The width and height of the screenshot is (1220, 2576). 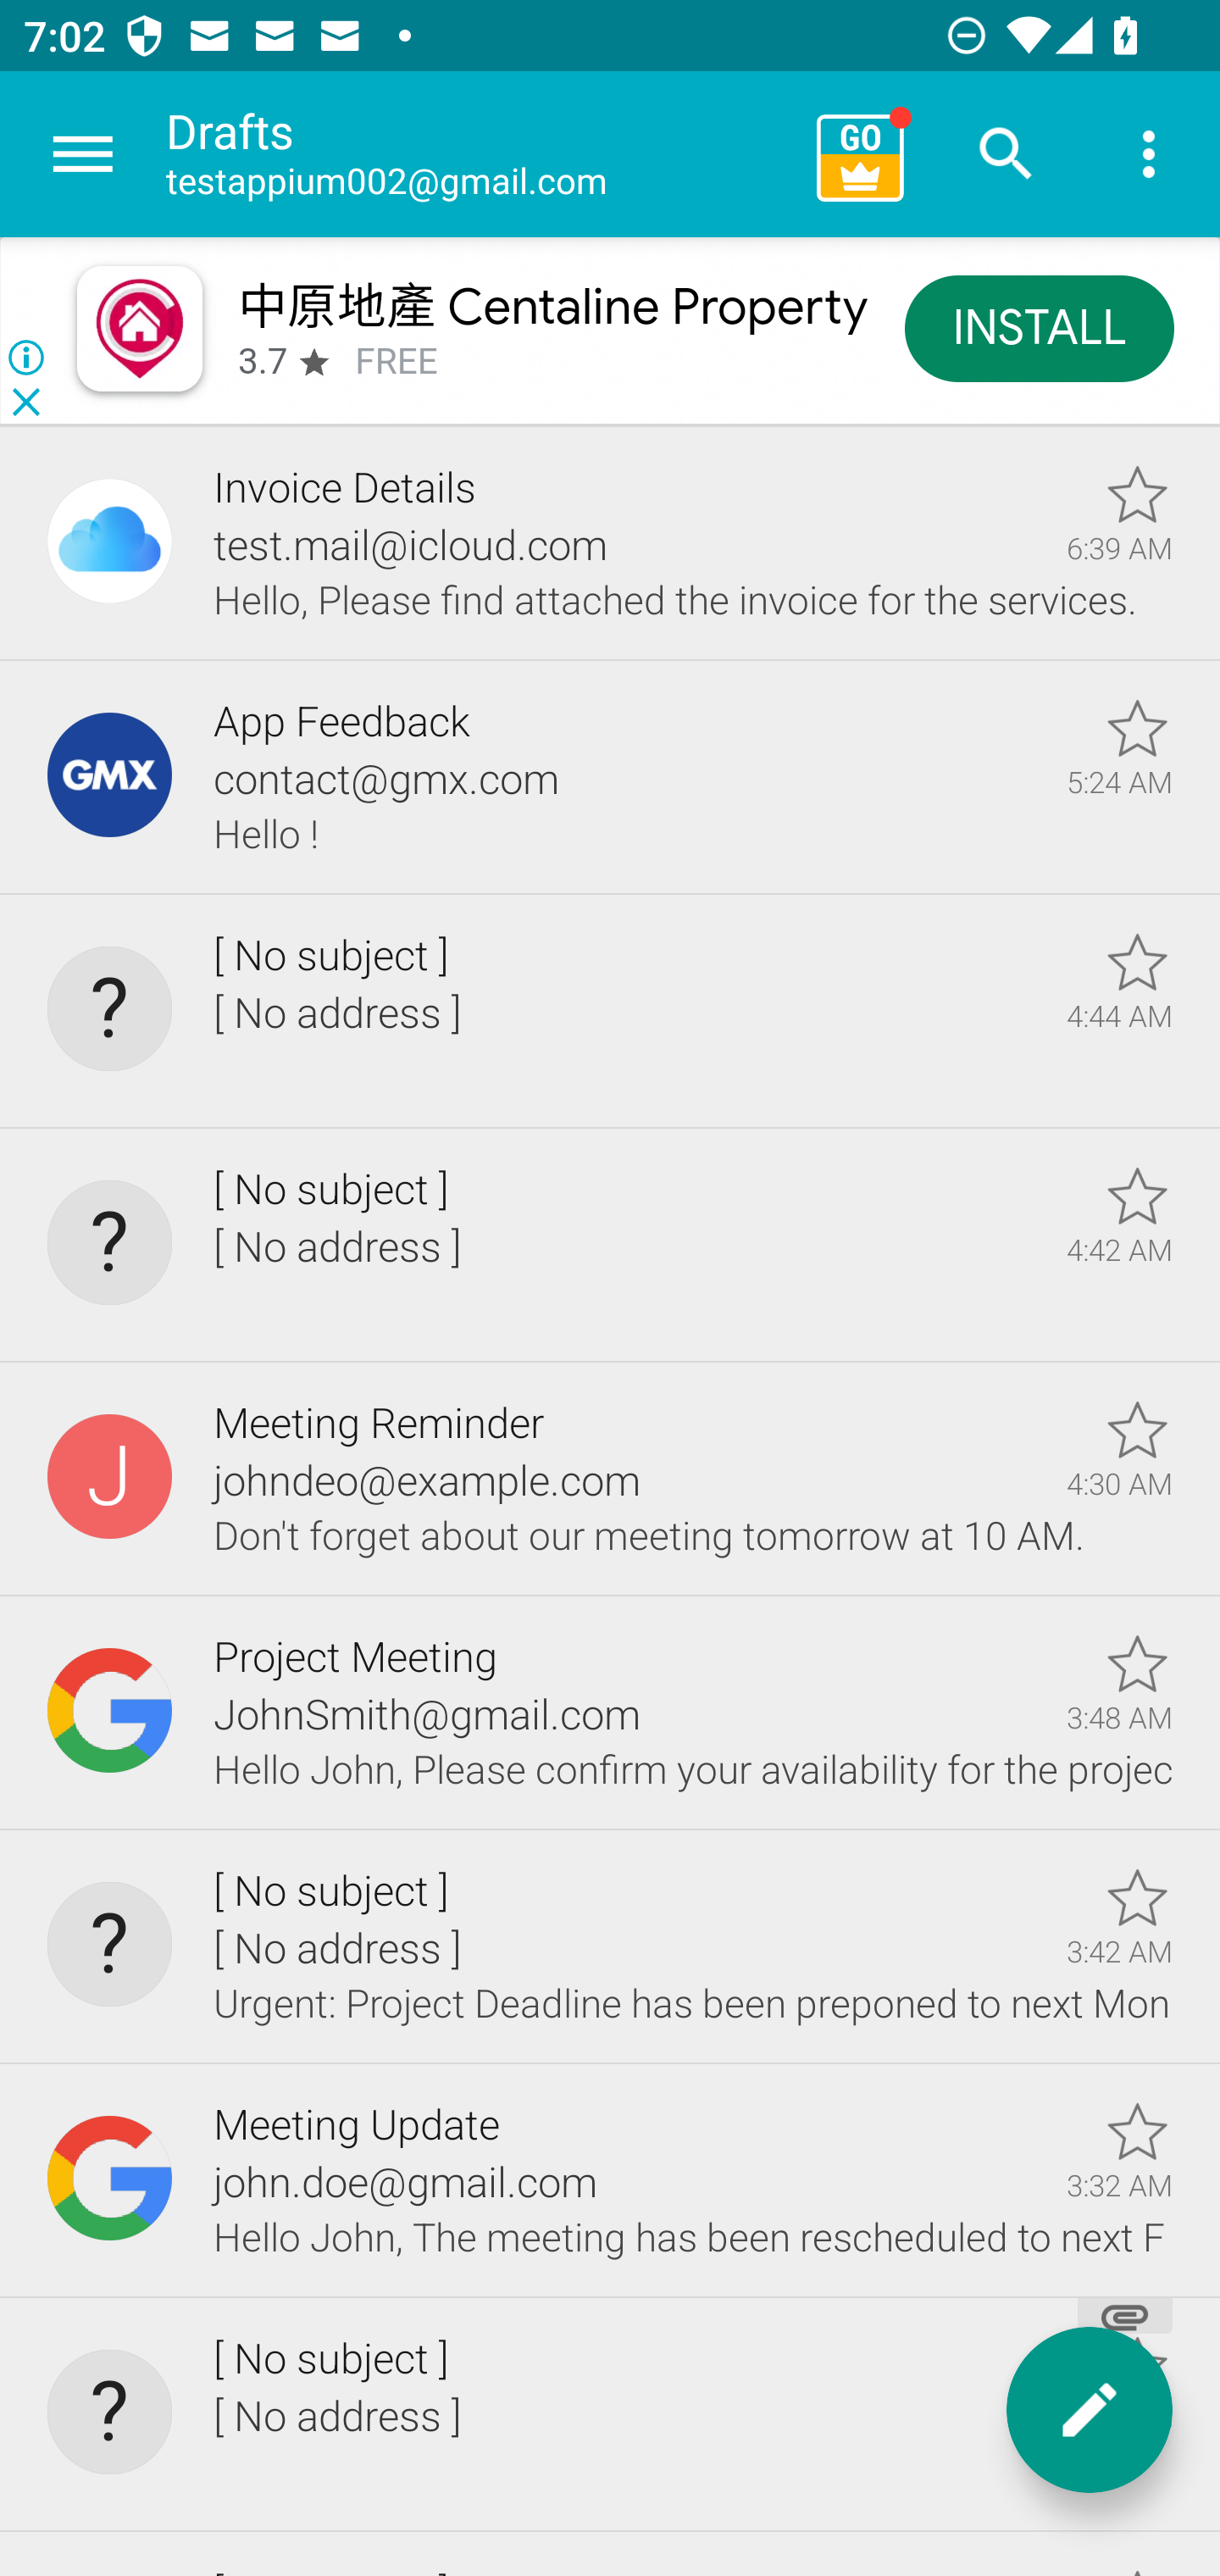 What do you see at coordinates (610, 1246) in the screenshot?
I see `[ No subject ], [ No address ], 4:42 AM` at bounding box center [610, 1246].